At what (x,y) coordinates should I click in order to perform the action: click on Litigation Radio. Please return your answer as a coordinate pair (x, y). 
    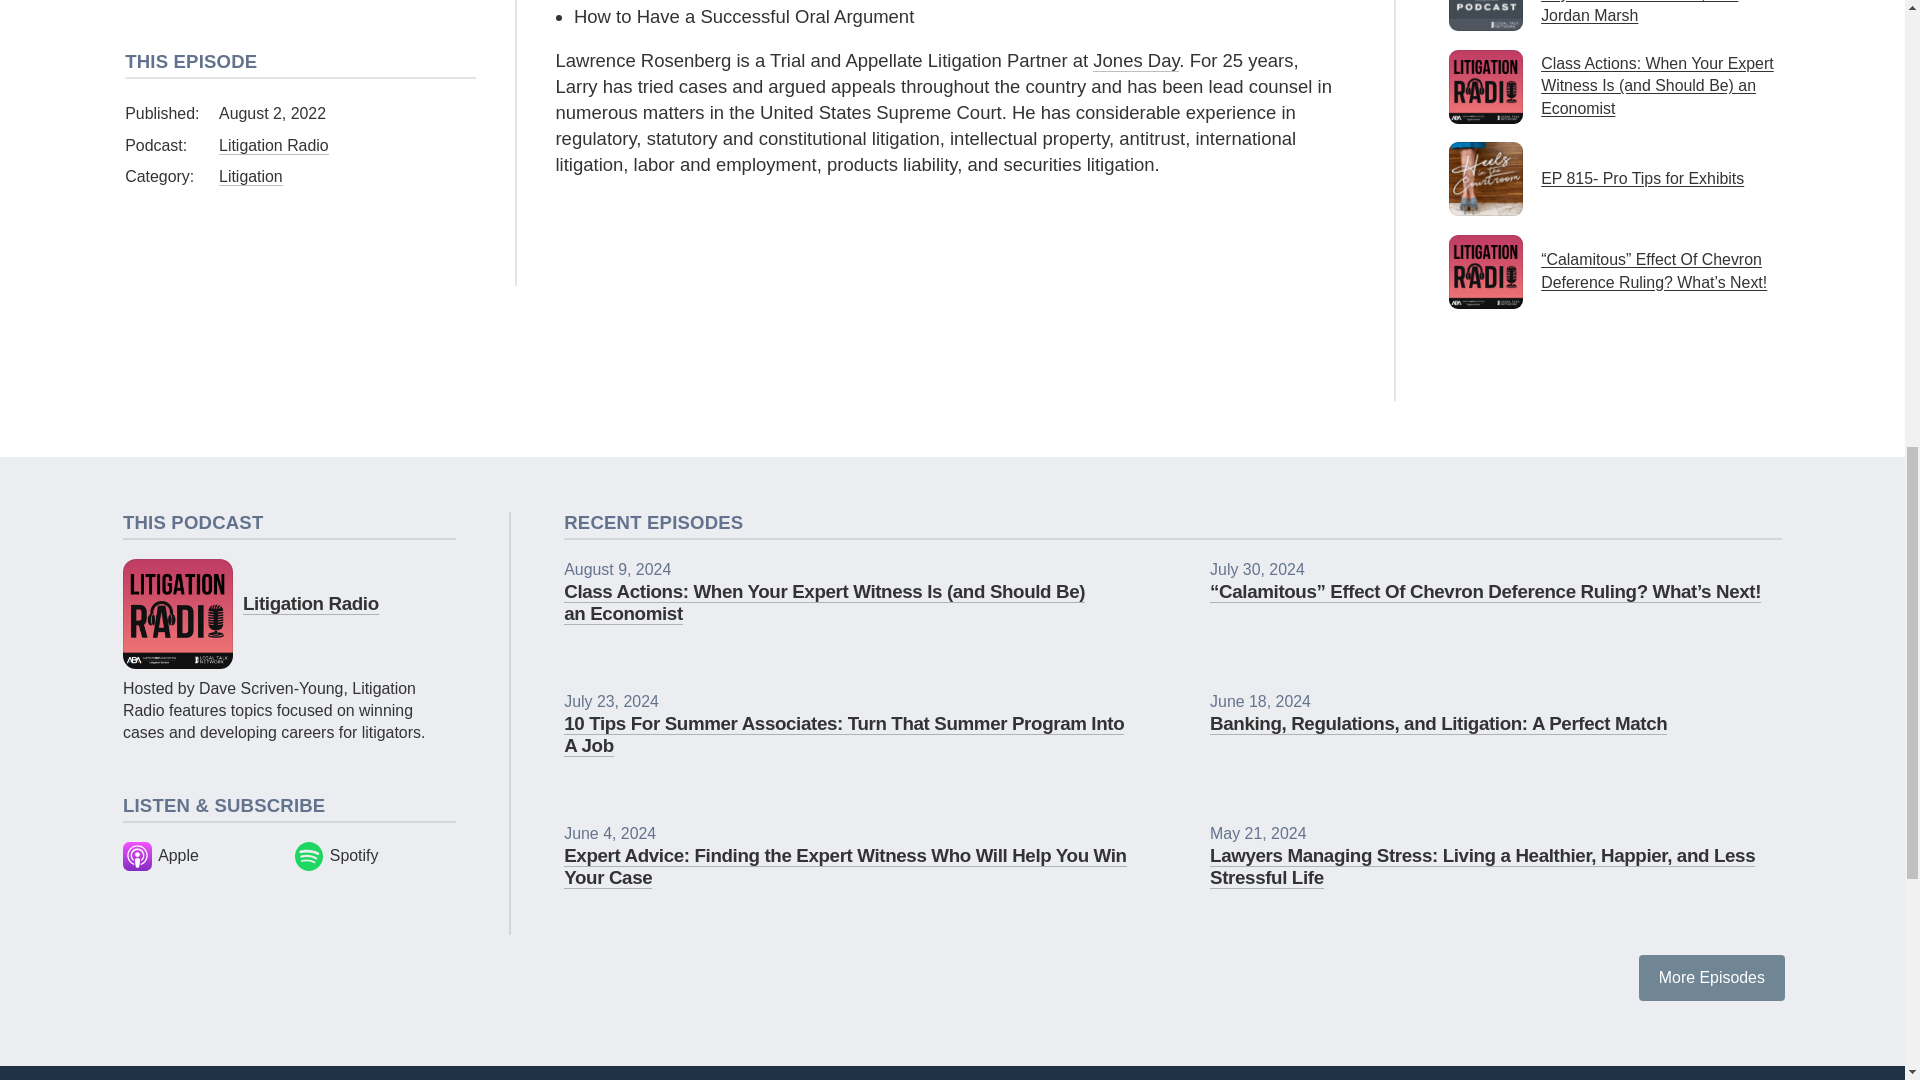
    Looking at the image, I should click on (273, 146).